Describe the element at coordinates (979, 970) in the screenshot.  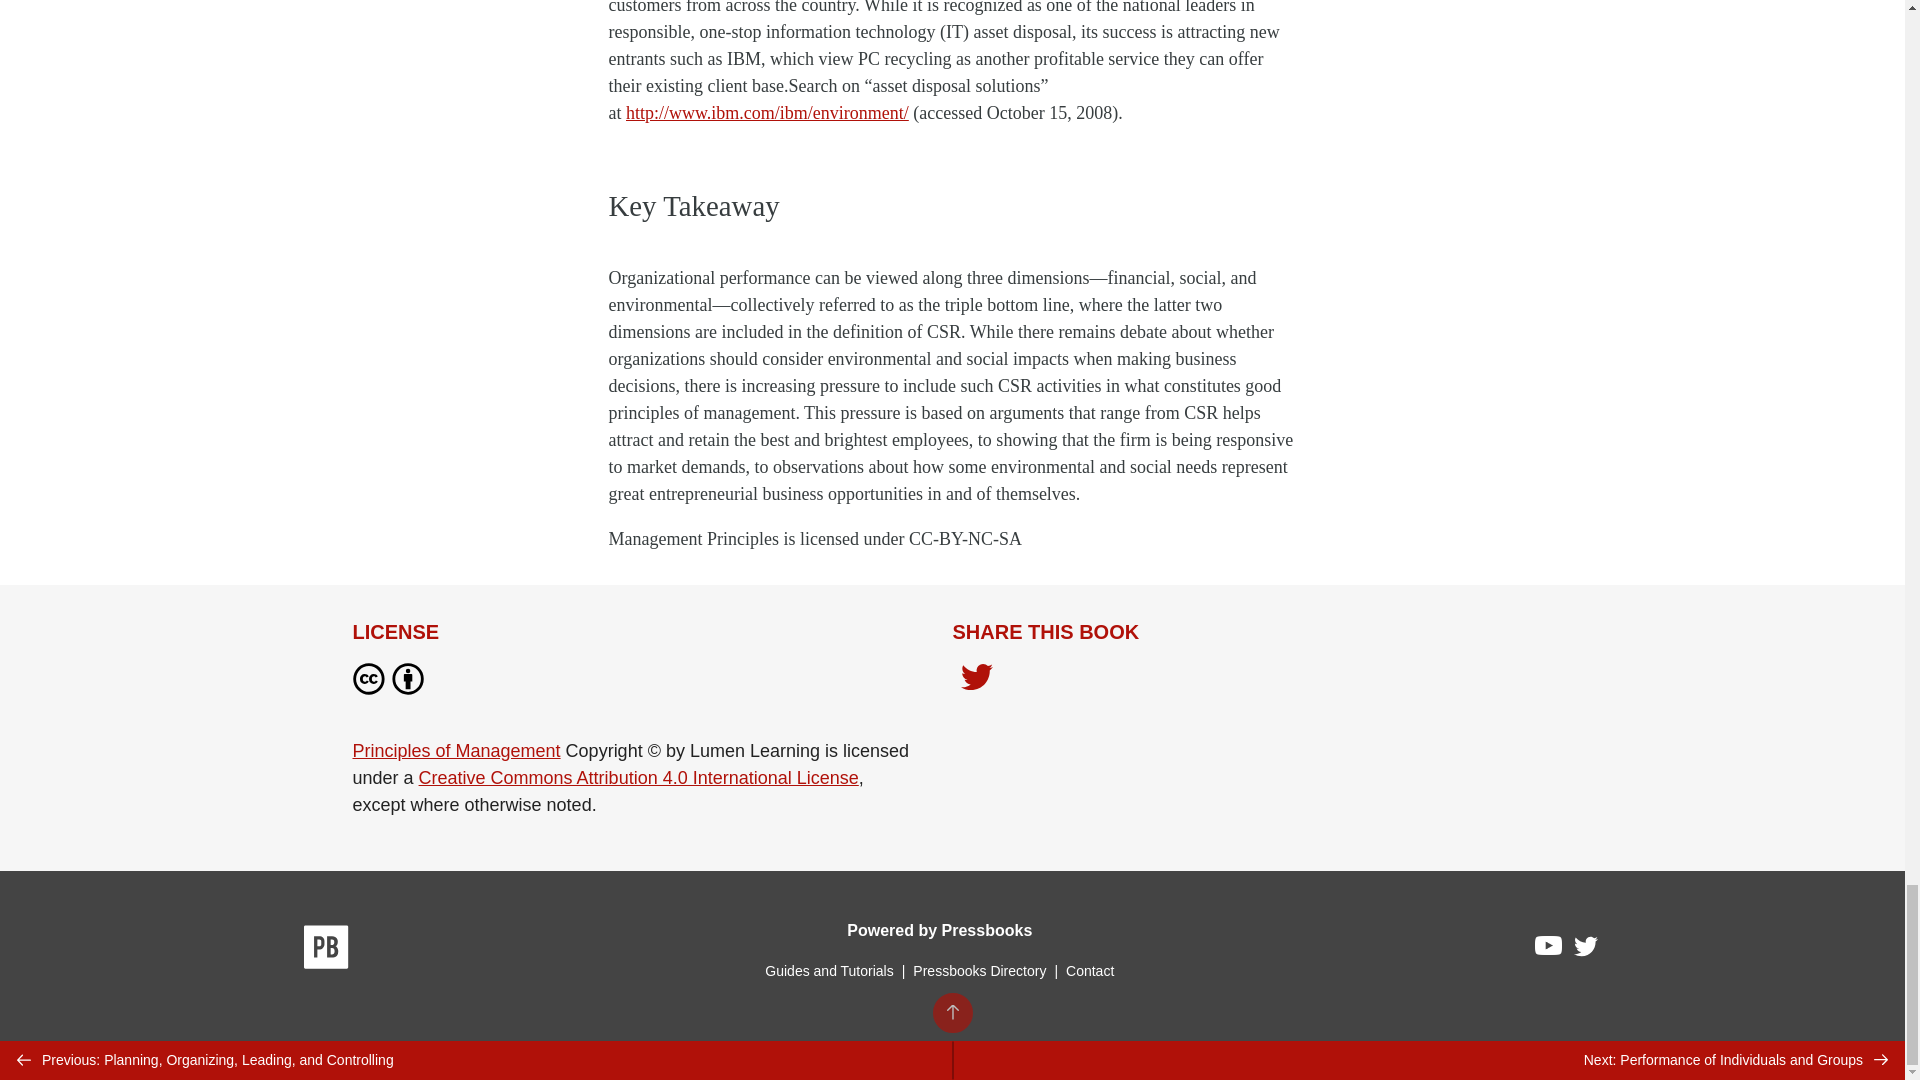
I see `Pressbooks Directory` at that location.